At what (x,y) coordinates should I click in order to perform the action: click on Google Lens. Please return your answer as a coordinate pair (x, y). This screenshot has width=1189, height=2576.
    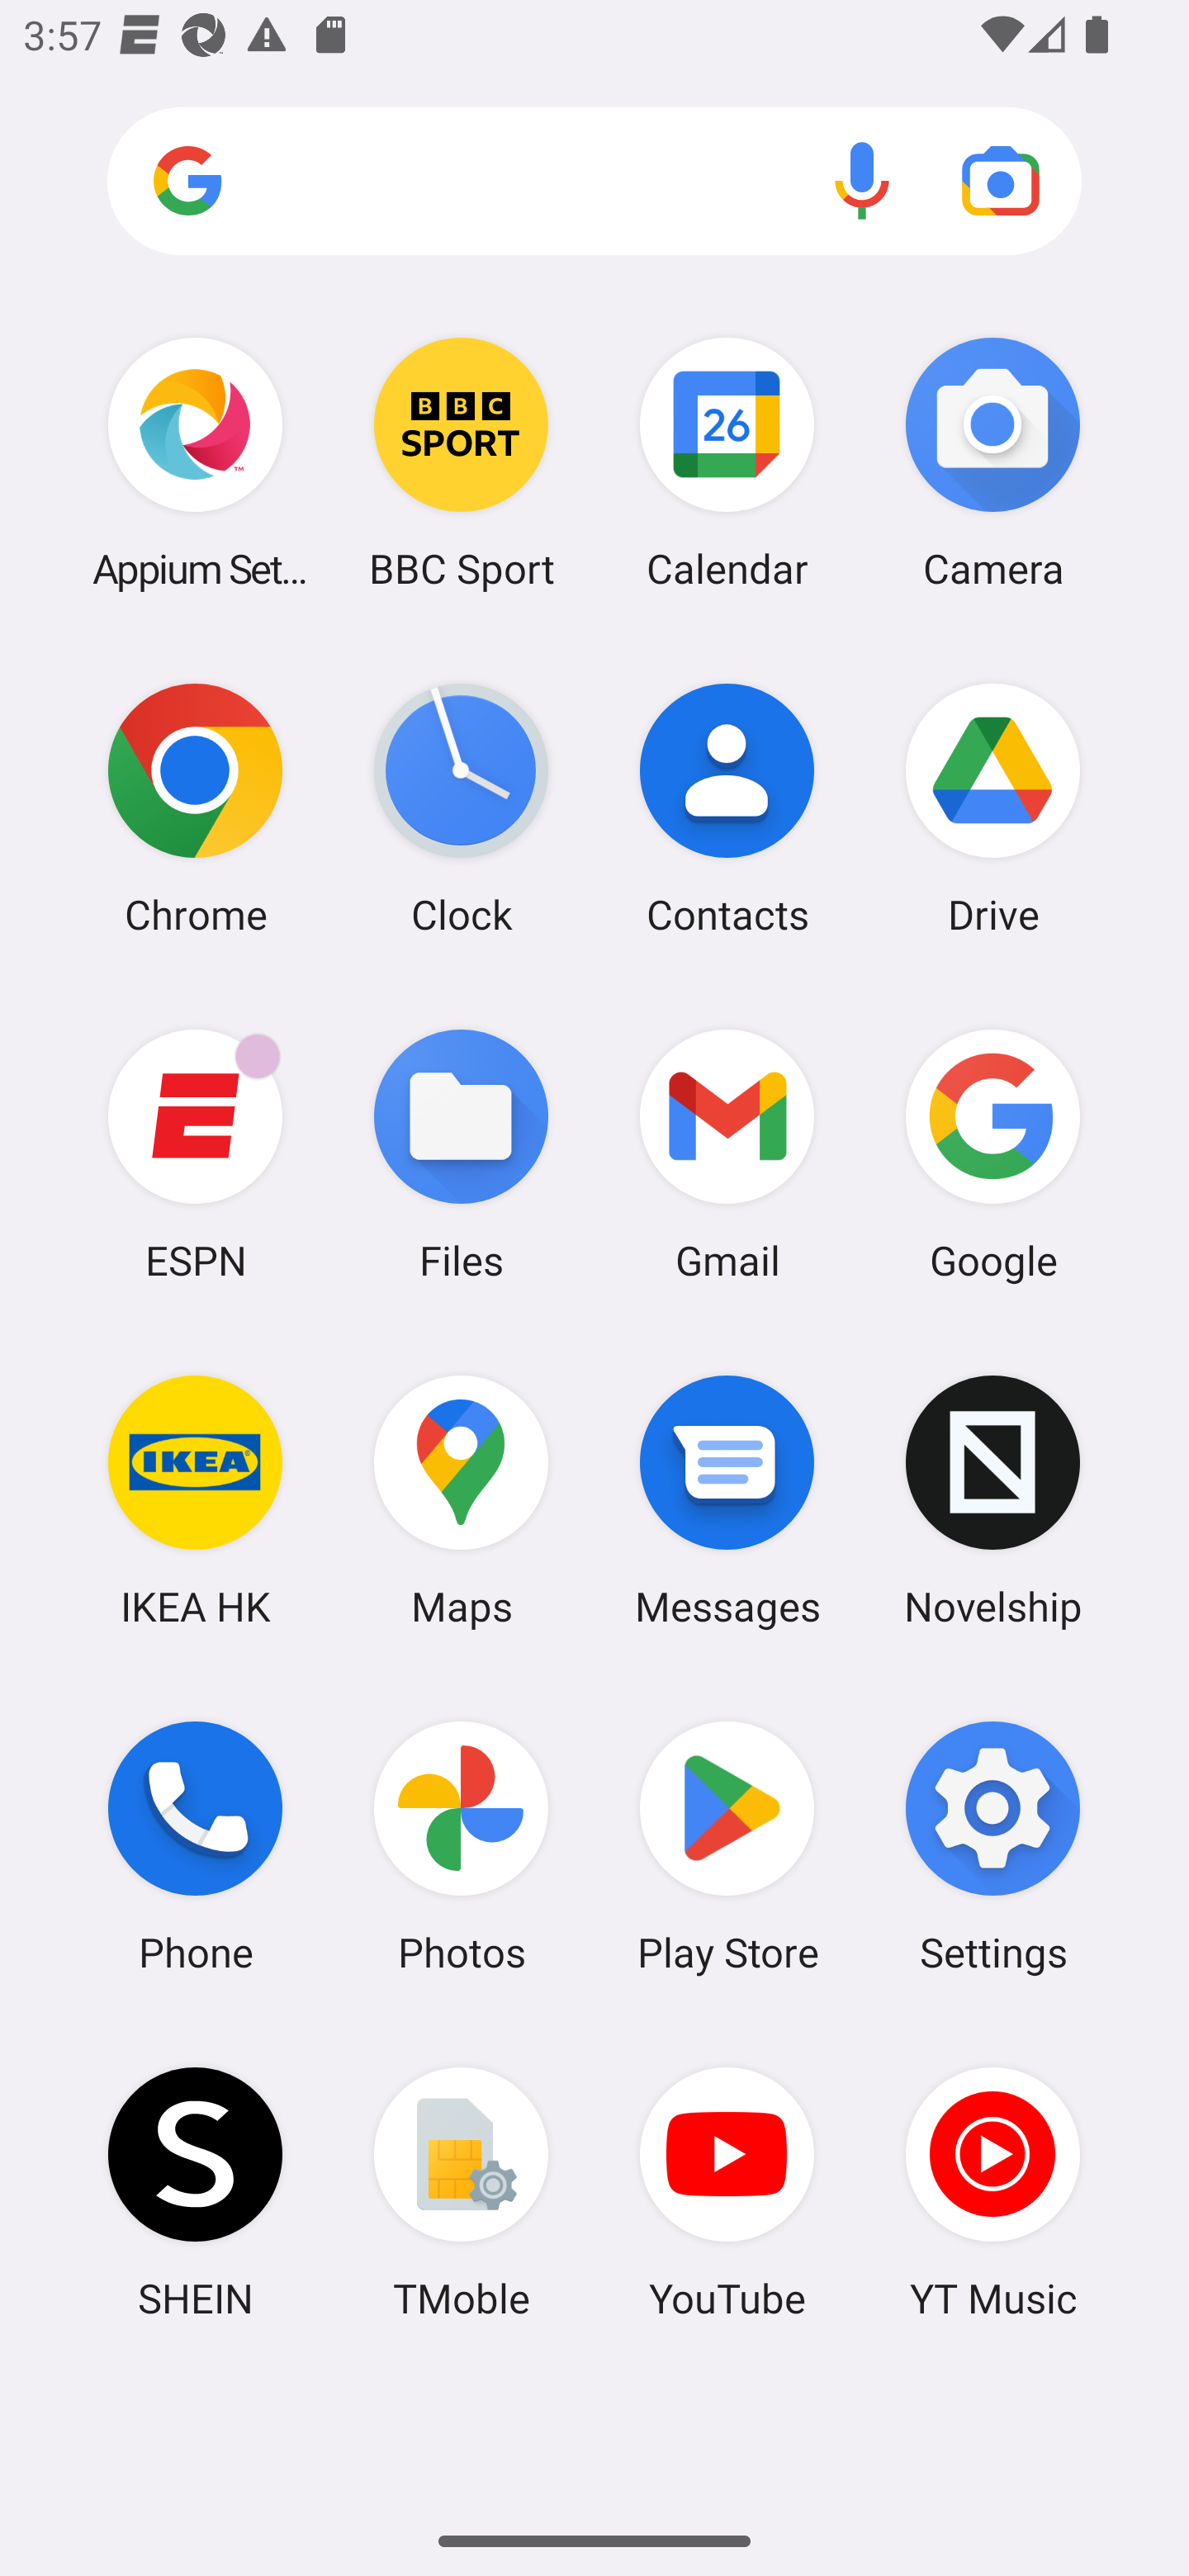
    Looking at the image, I should click on (1001, 180).